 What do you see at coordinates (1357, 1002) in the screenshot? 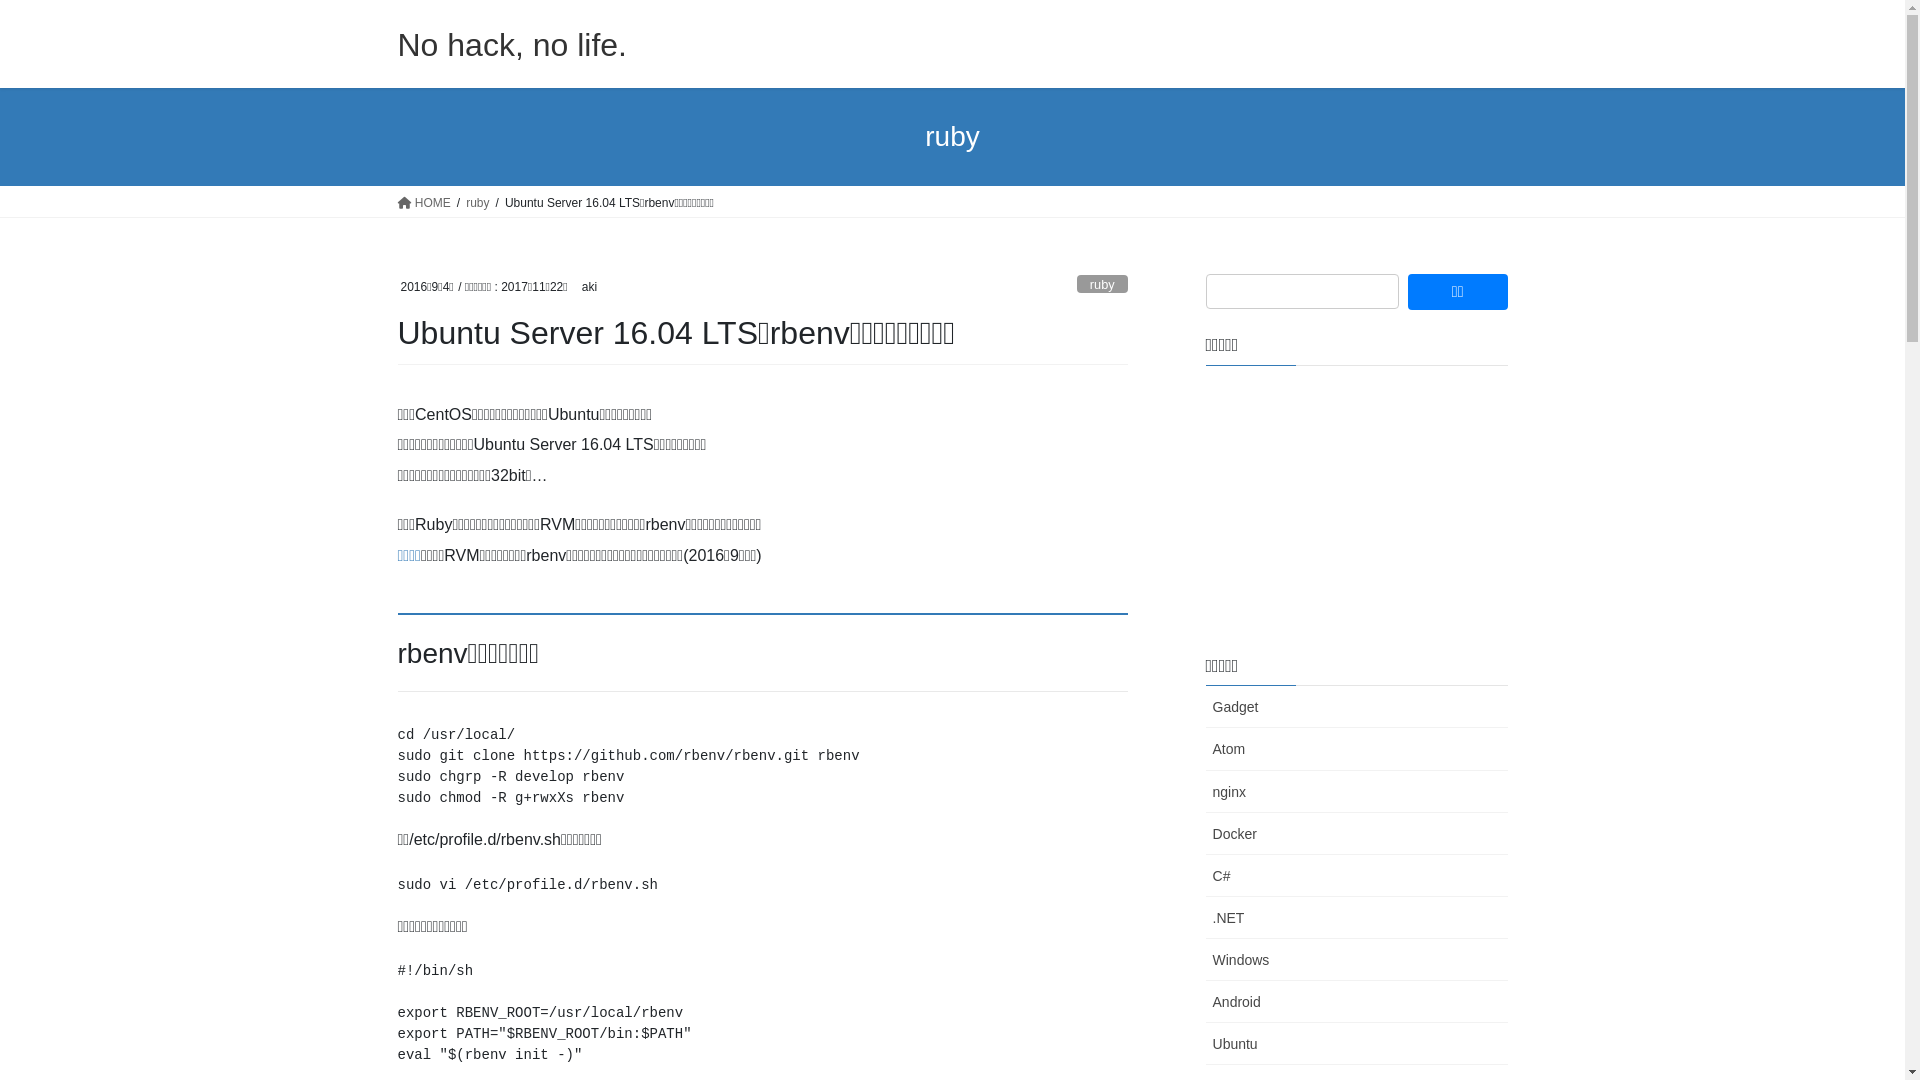
I see `Android` at bounding box center [1357, 1002].